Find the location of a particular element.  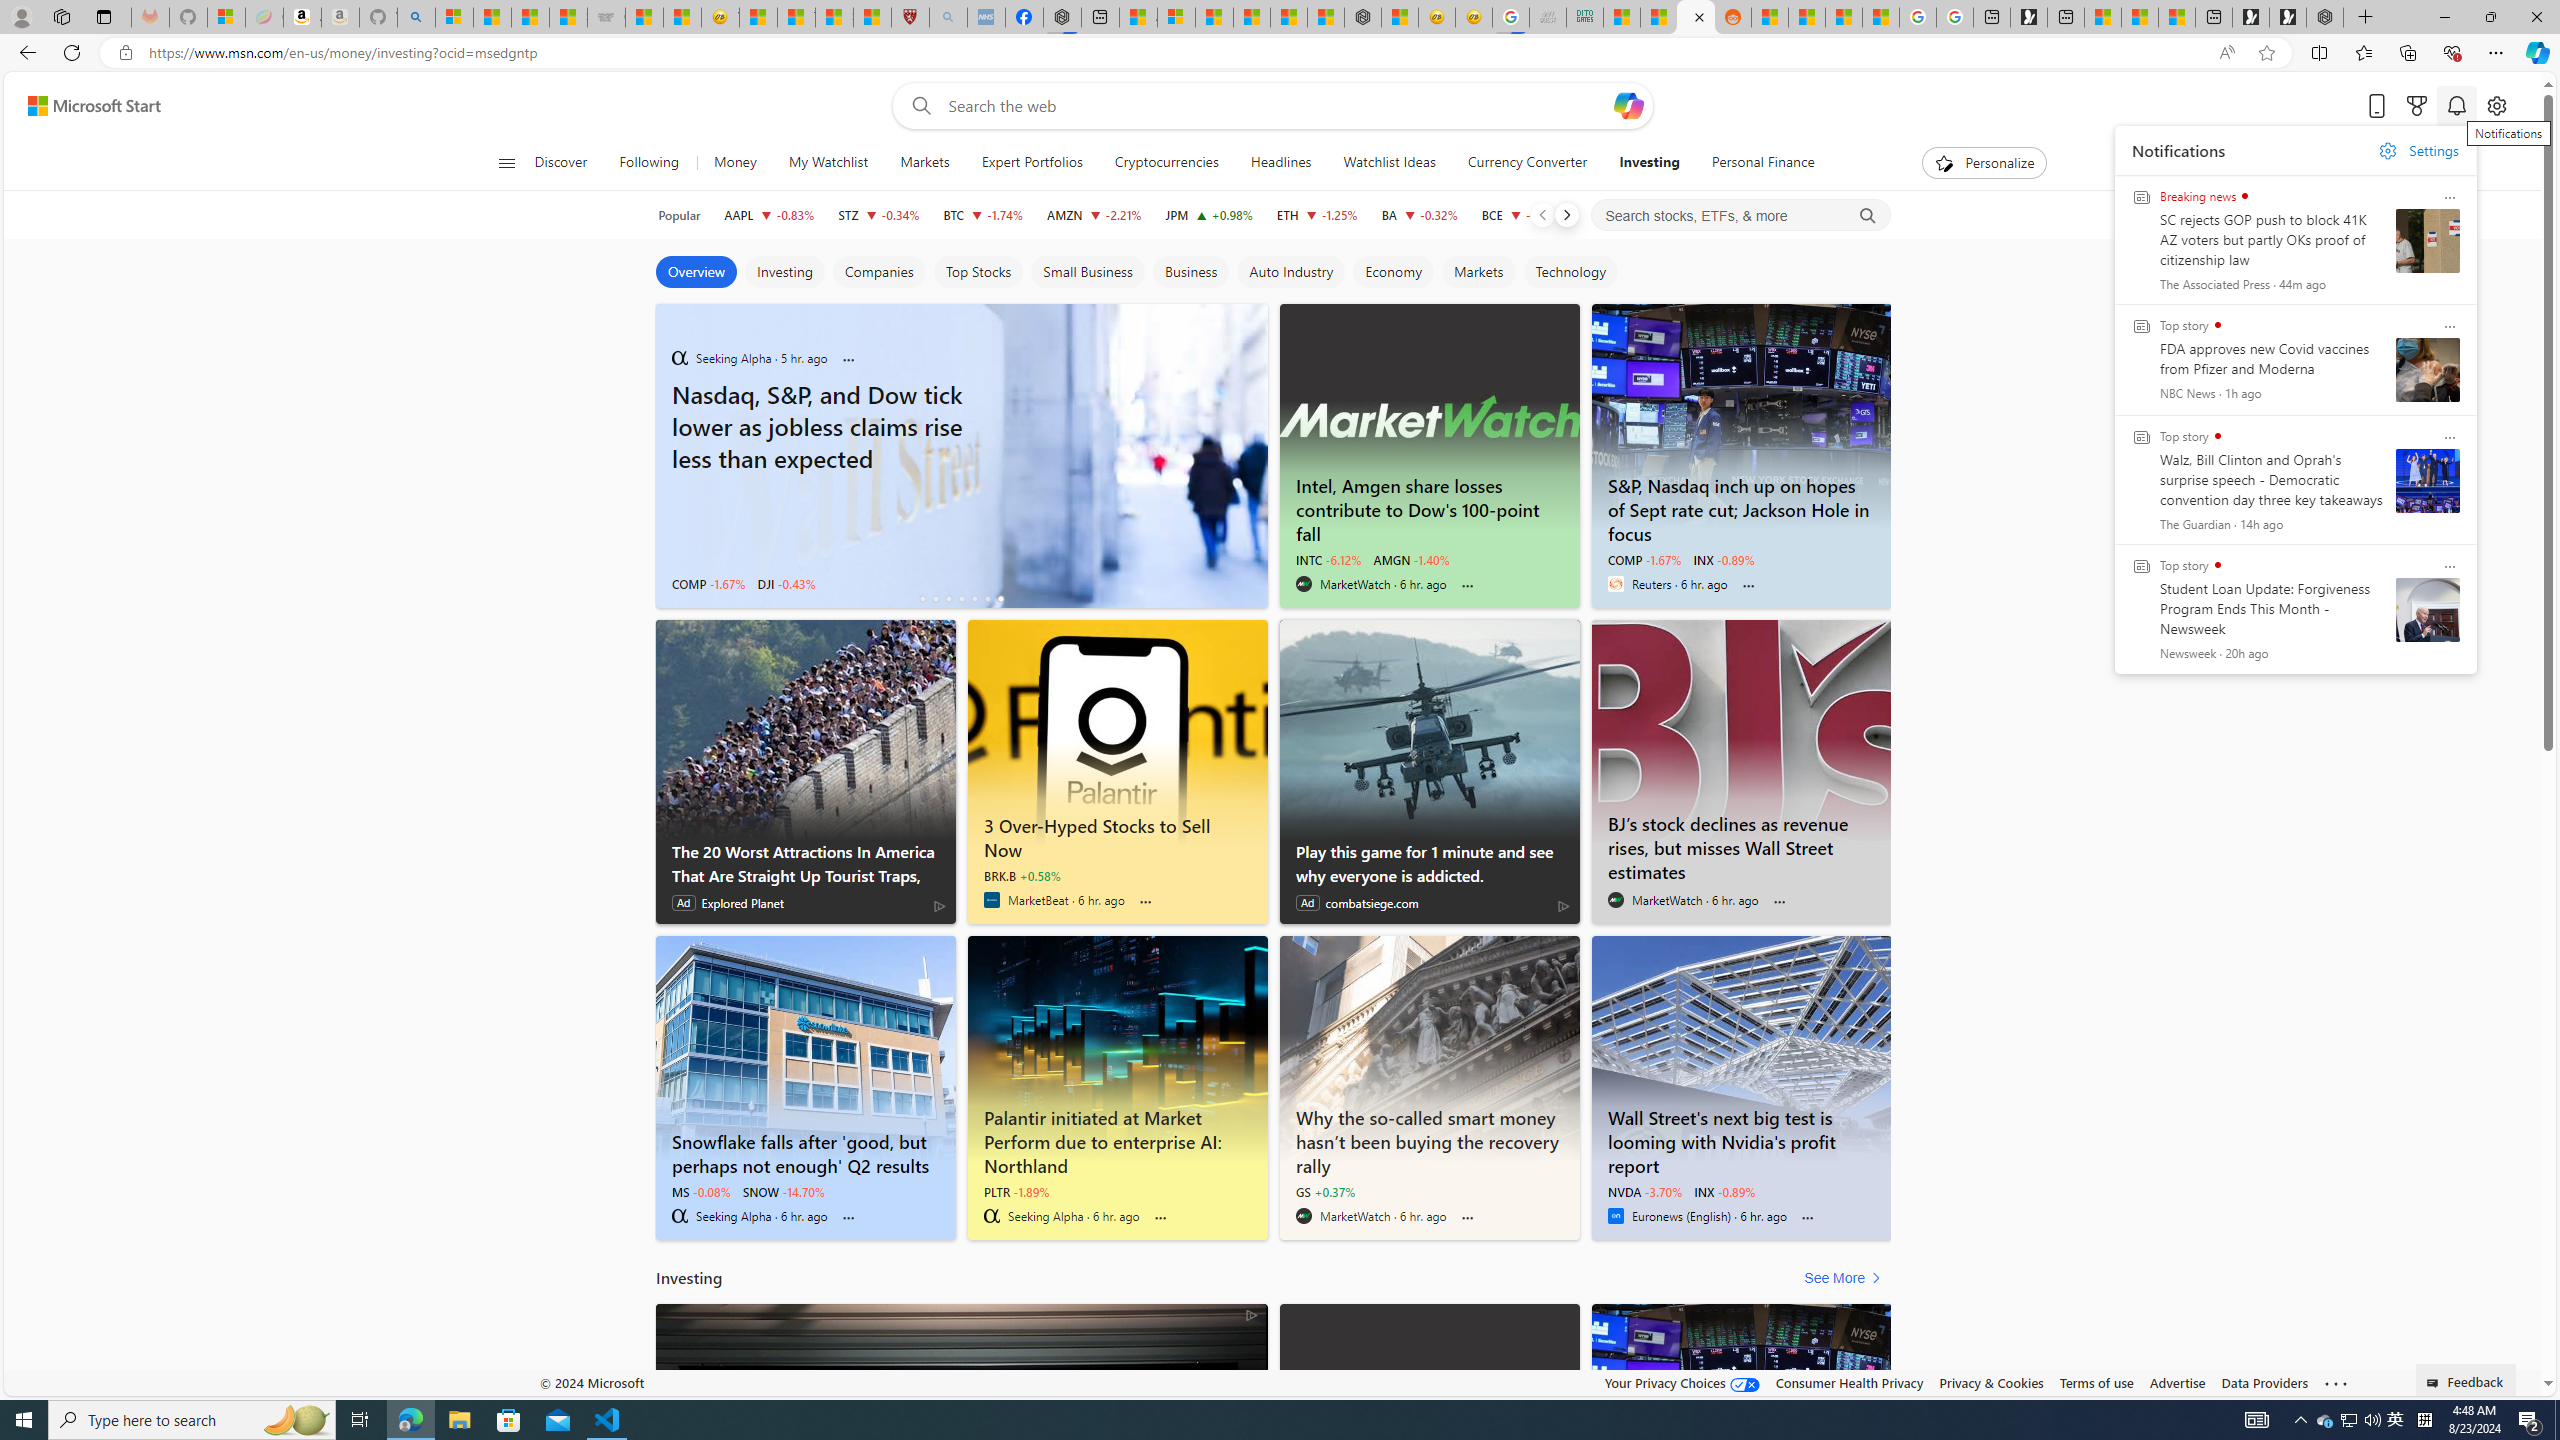

INTC -6.12% is located at coordinates (1328, 559).